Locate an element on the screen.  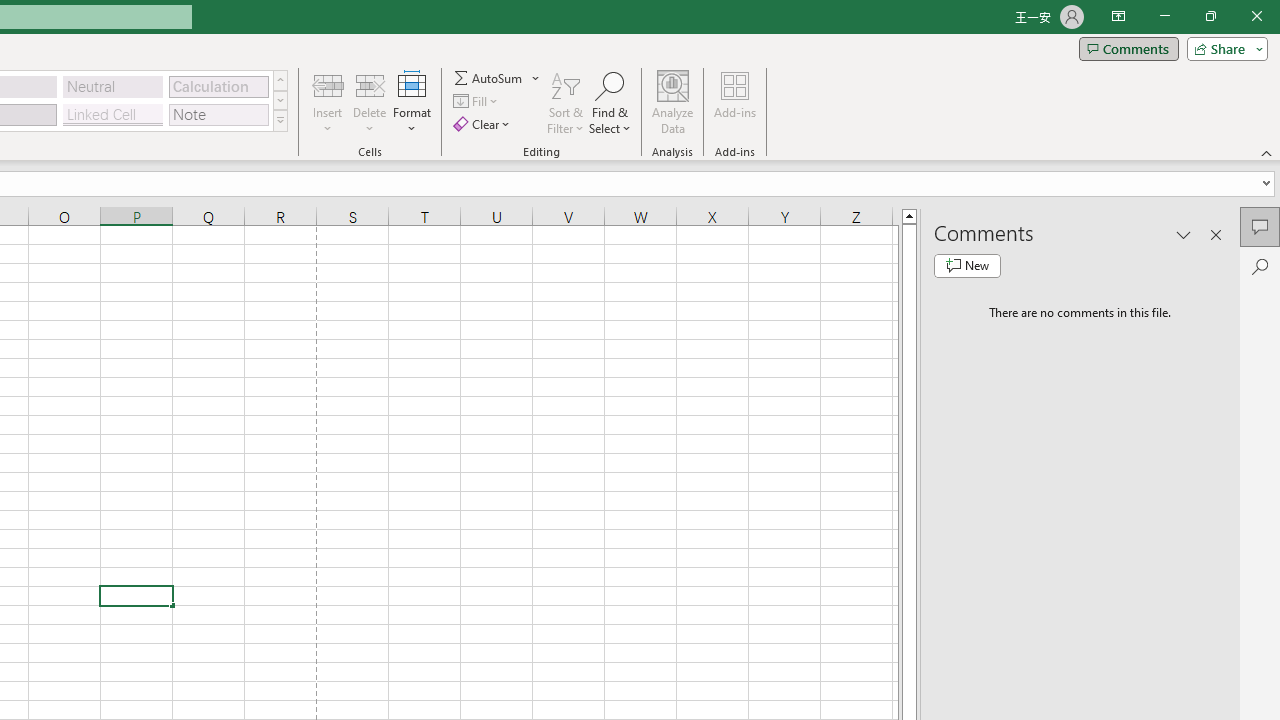
Clear is located at coordinates (484, 124).